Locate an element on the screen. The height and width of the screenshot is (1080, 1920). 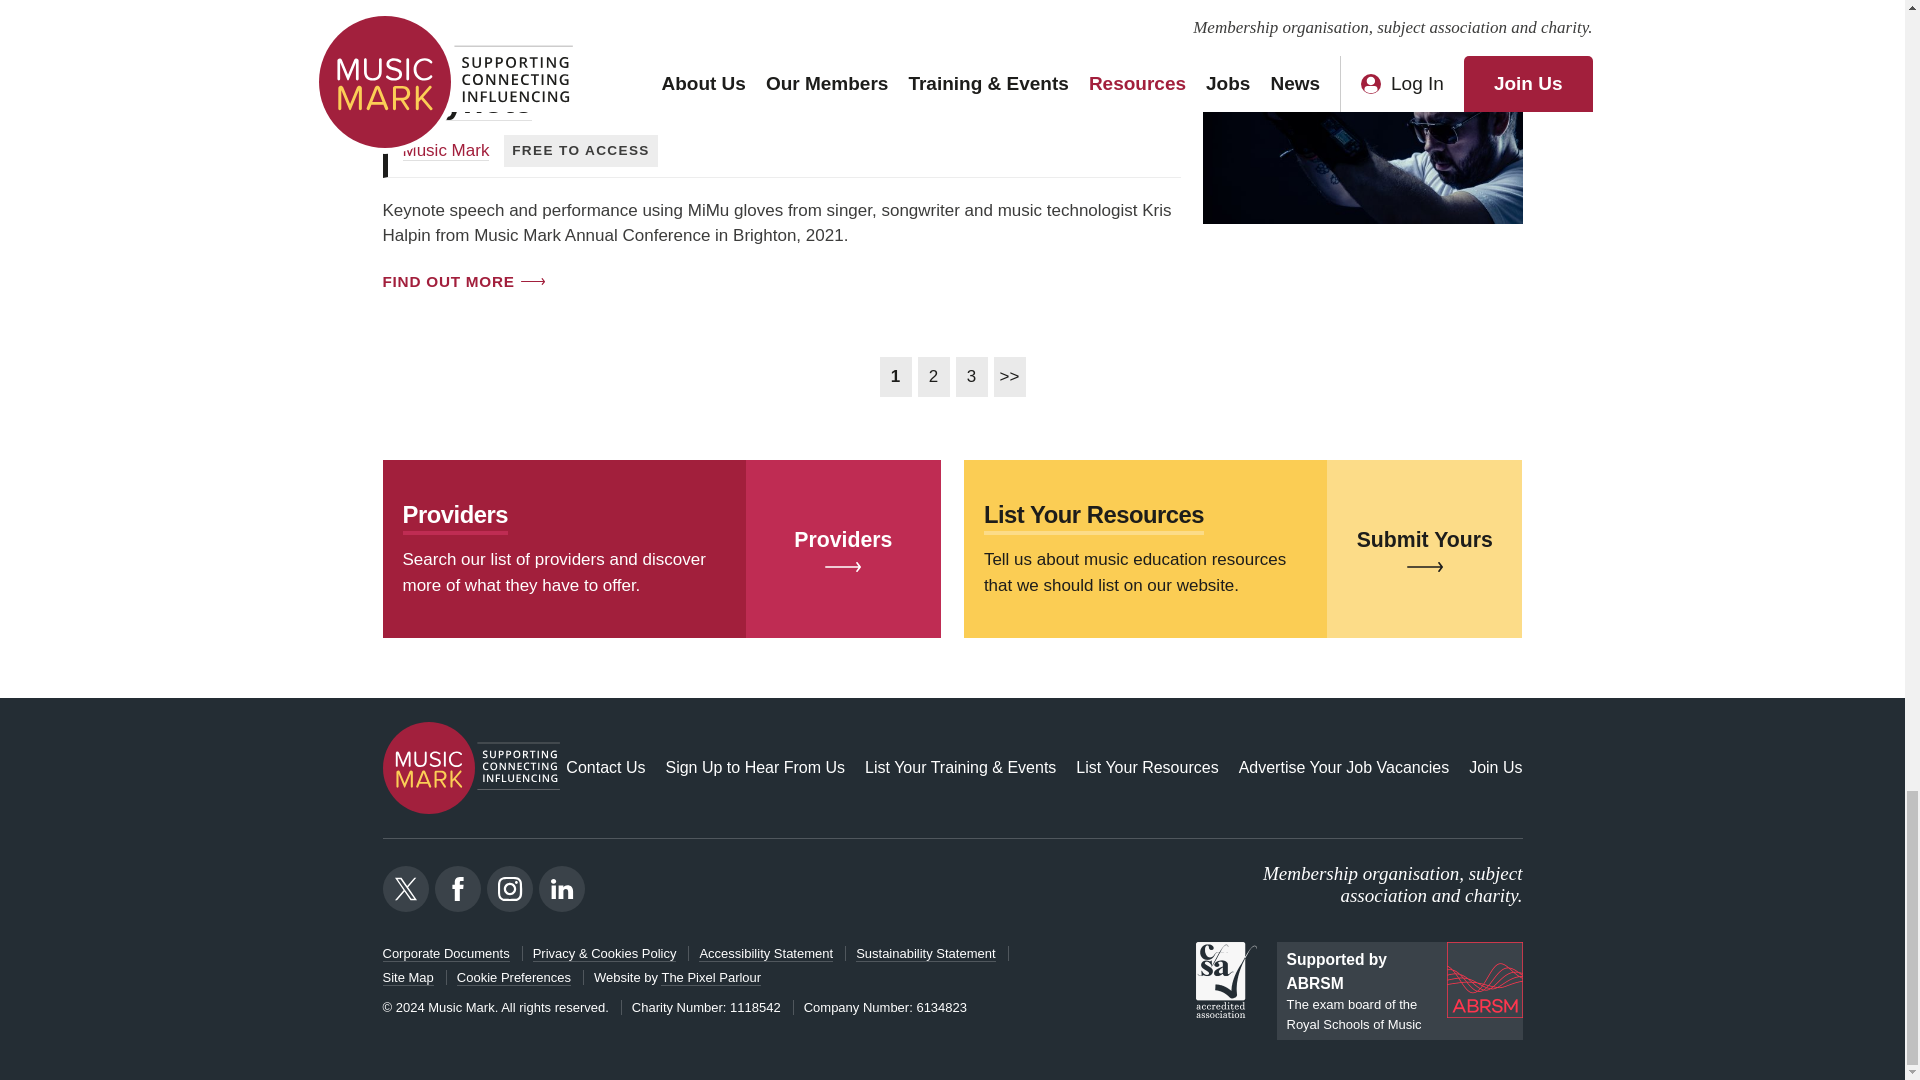
Instagram is located at coordinates (508, 888).